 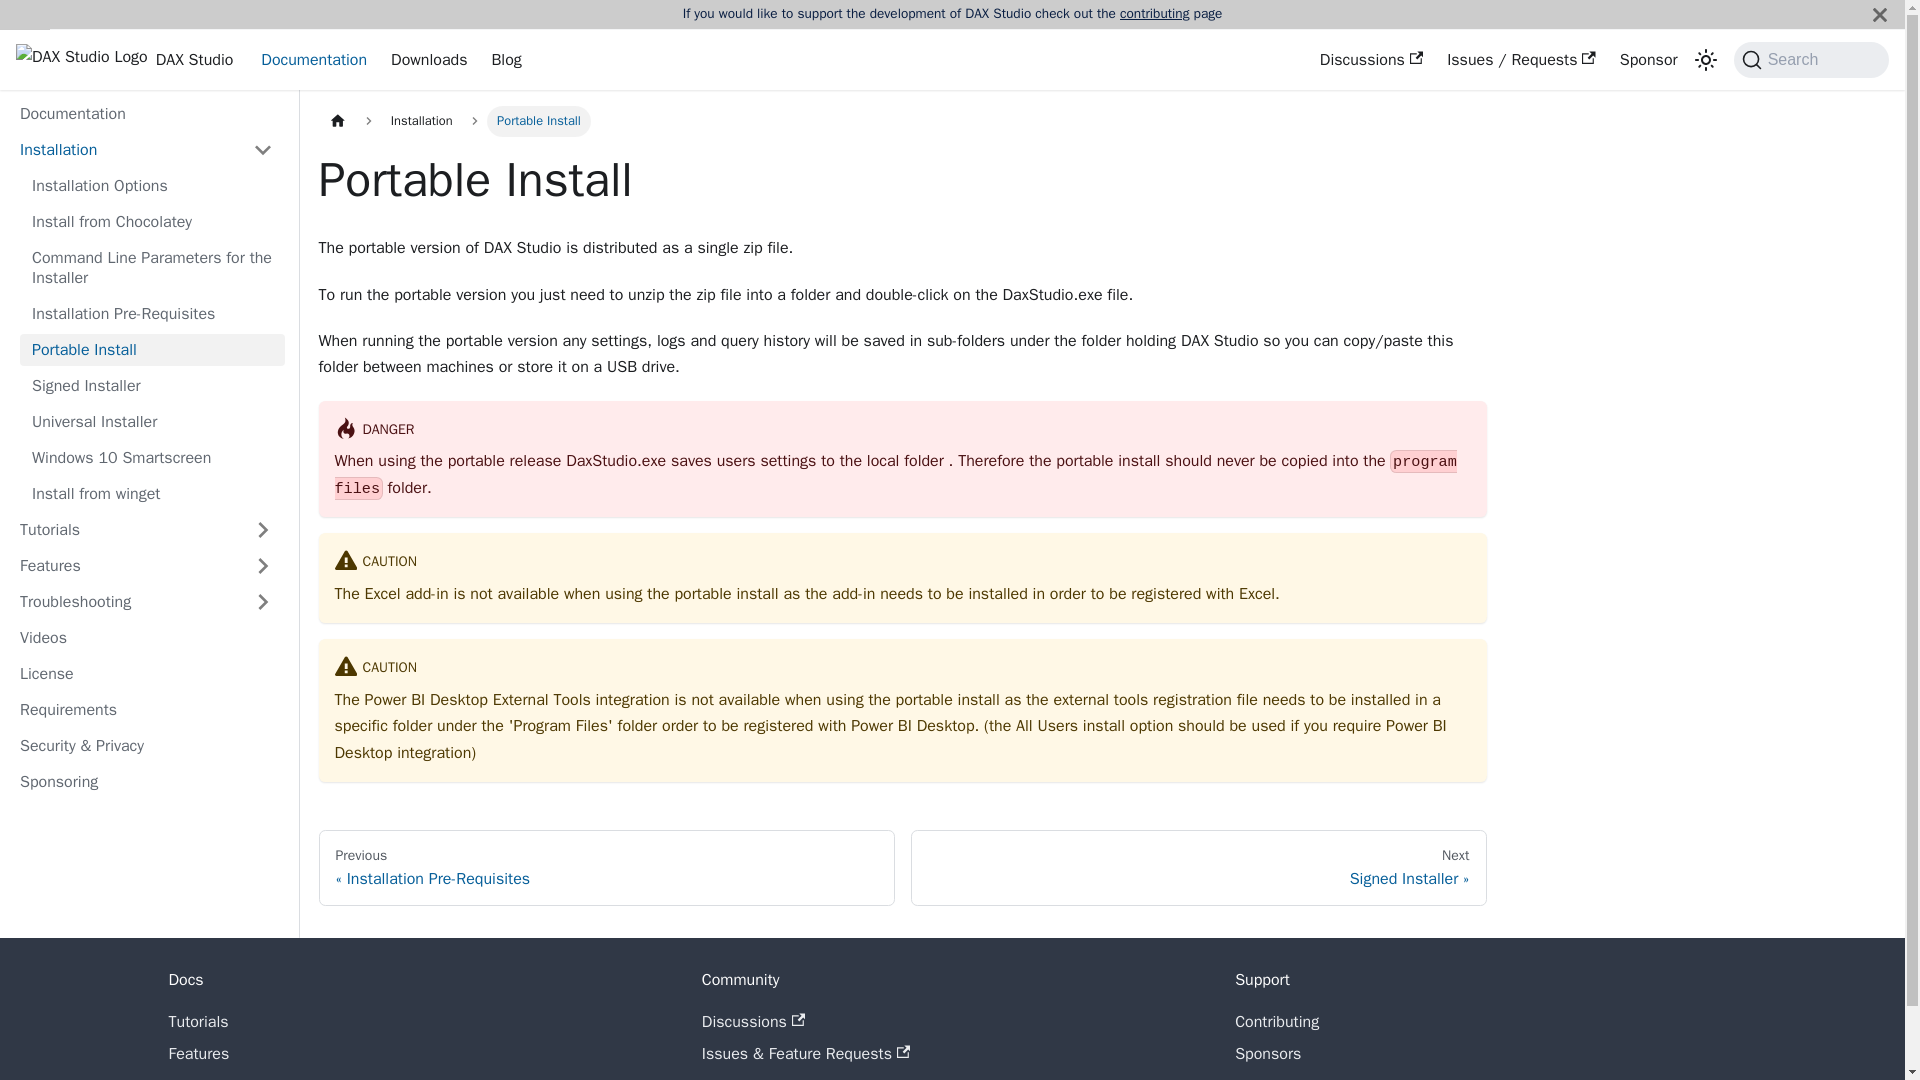 What do you see at coordinates (152, 494) in the screenshot?
I see `Install from winget` at bounding box center [152, 494].